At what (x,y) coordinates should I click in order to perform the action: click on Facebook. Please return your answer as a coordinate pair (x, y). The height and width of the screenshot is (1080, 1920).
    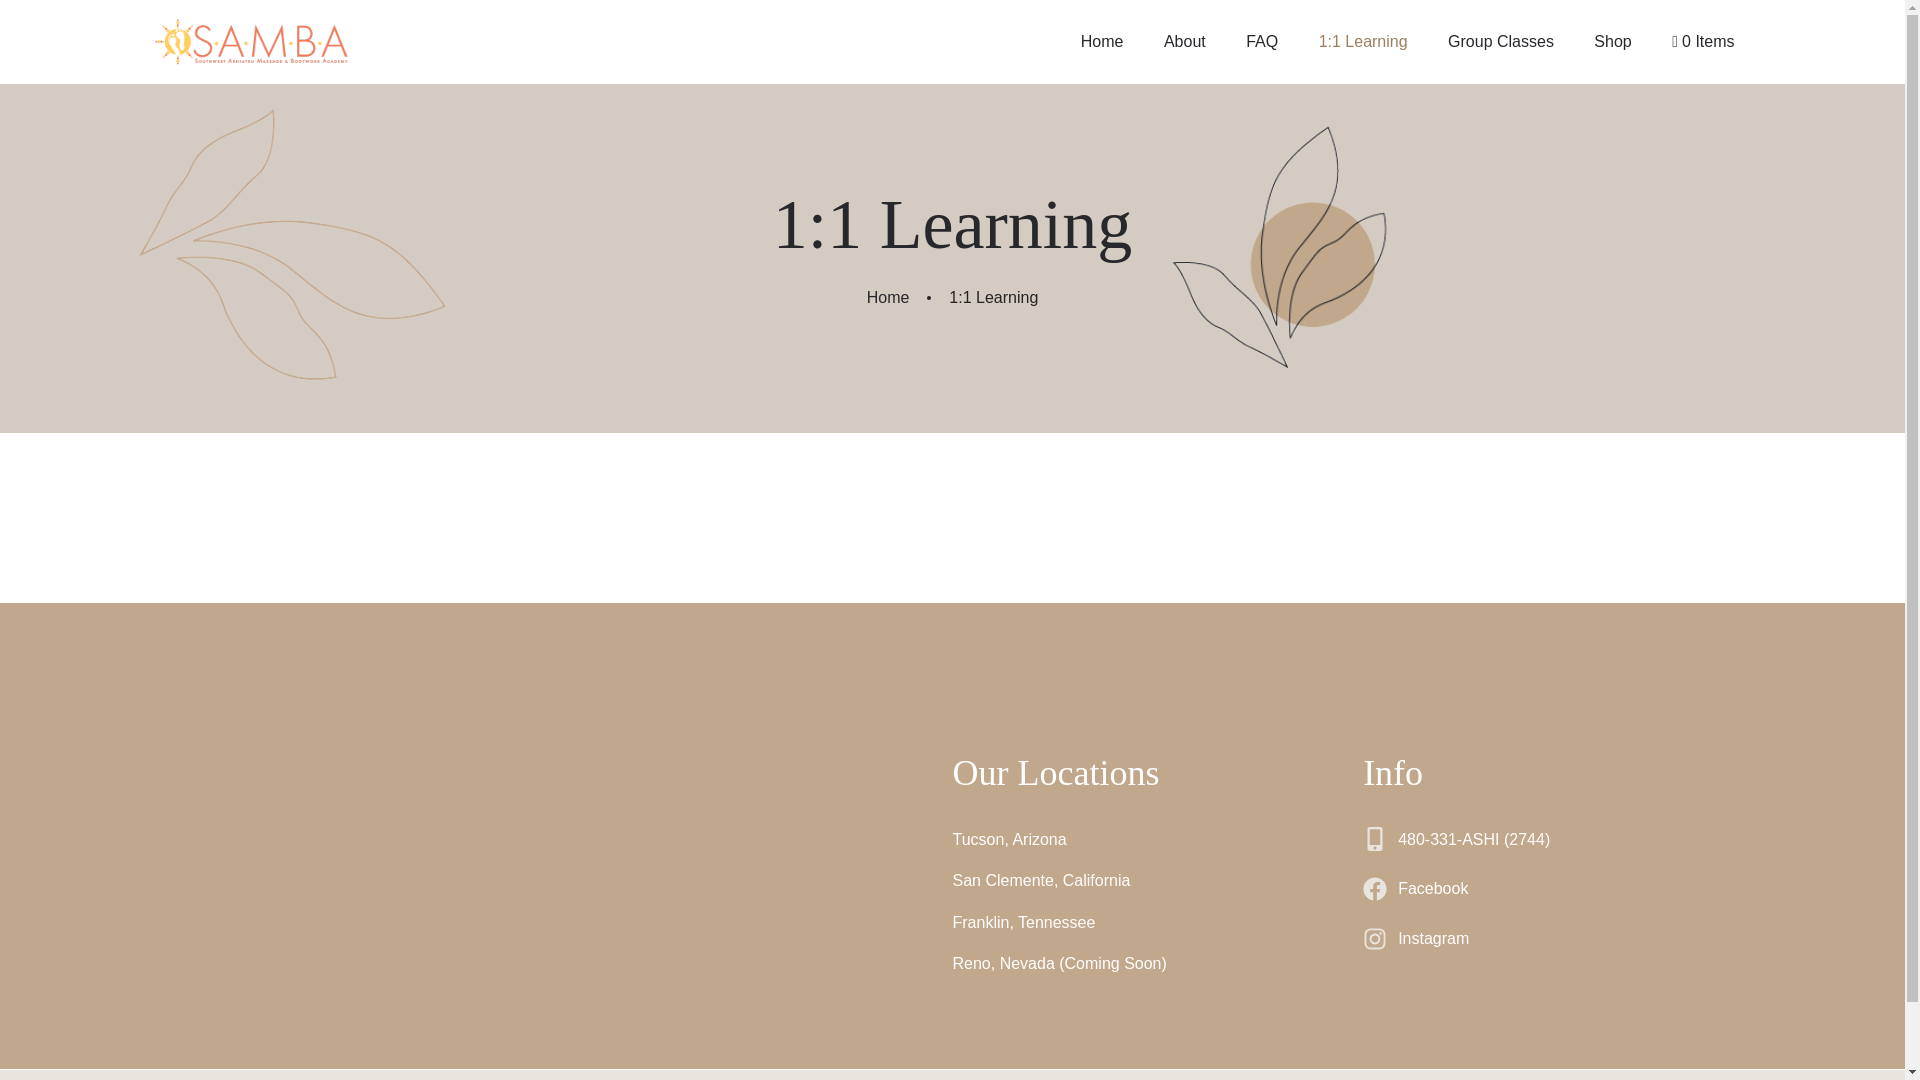
    Looking at the image, I should click on (1416, 888).